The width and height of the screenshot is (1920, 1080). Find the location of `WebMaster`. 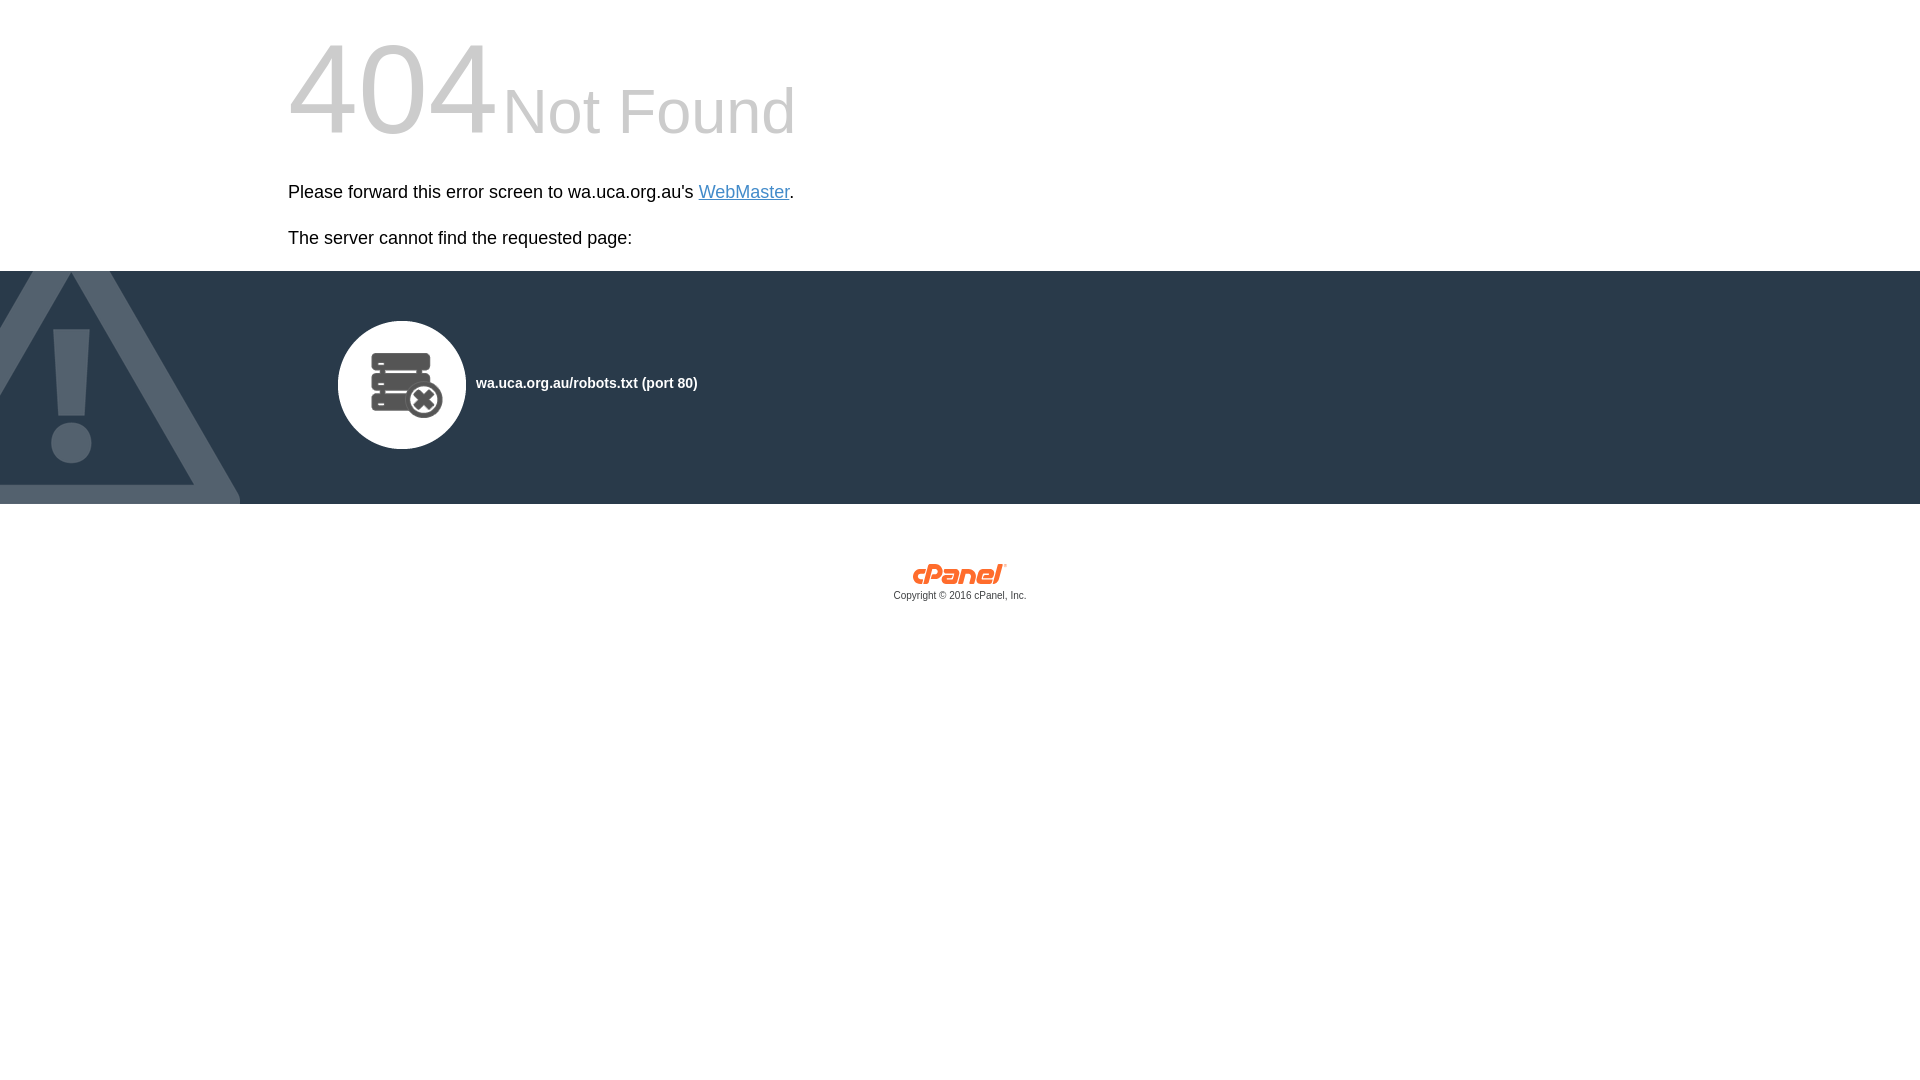

WebMaster is located at coordinates (744, 192).